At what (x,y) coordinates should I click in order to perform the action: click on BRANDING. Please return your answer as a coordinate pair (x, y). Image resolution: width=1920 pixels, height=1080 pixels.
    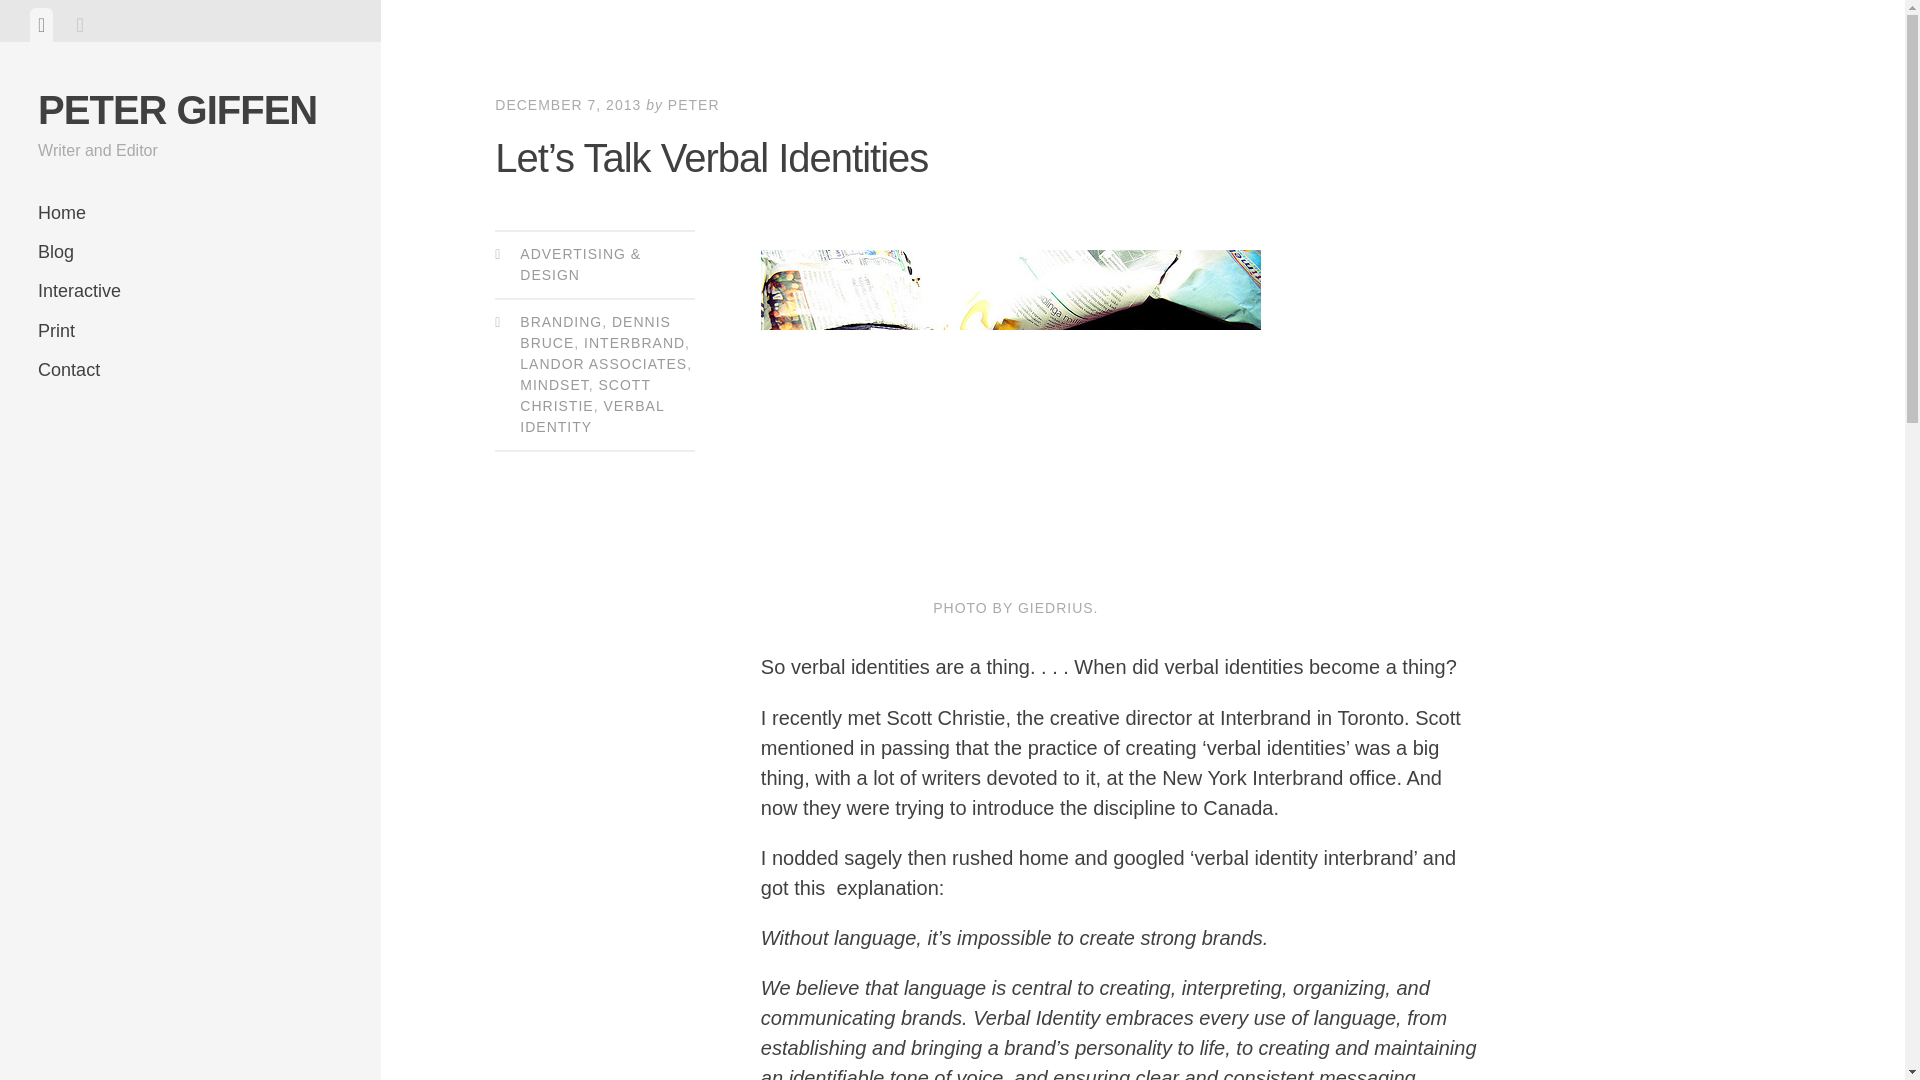
    Looking at the image, I should click on (561, 322).